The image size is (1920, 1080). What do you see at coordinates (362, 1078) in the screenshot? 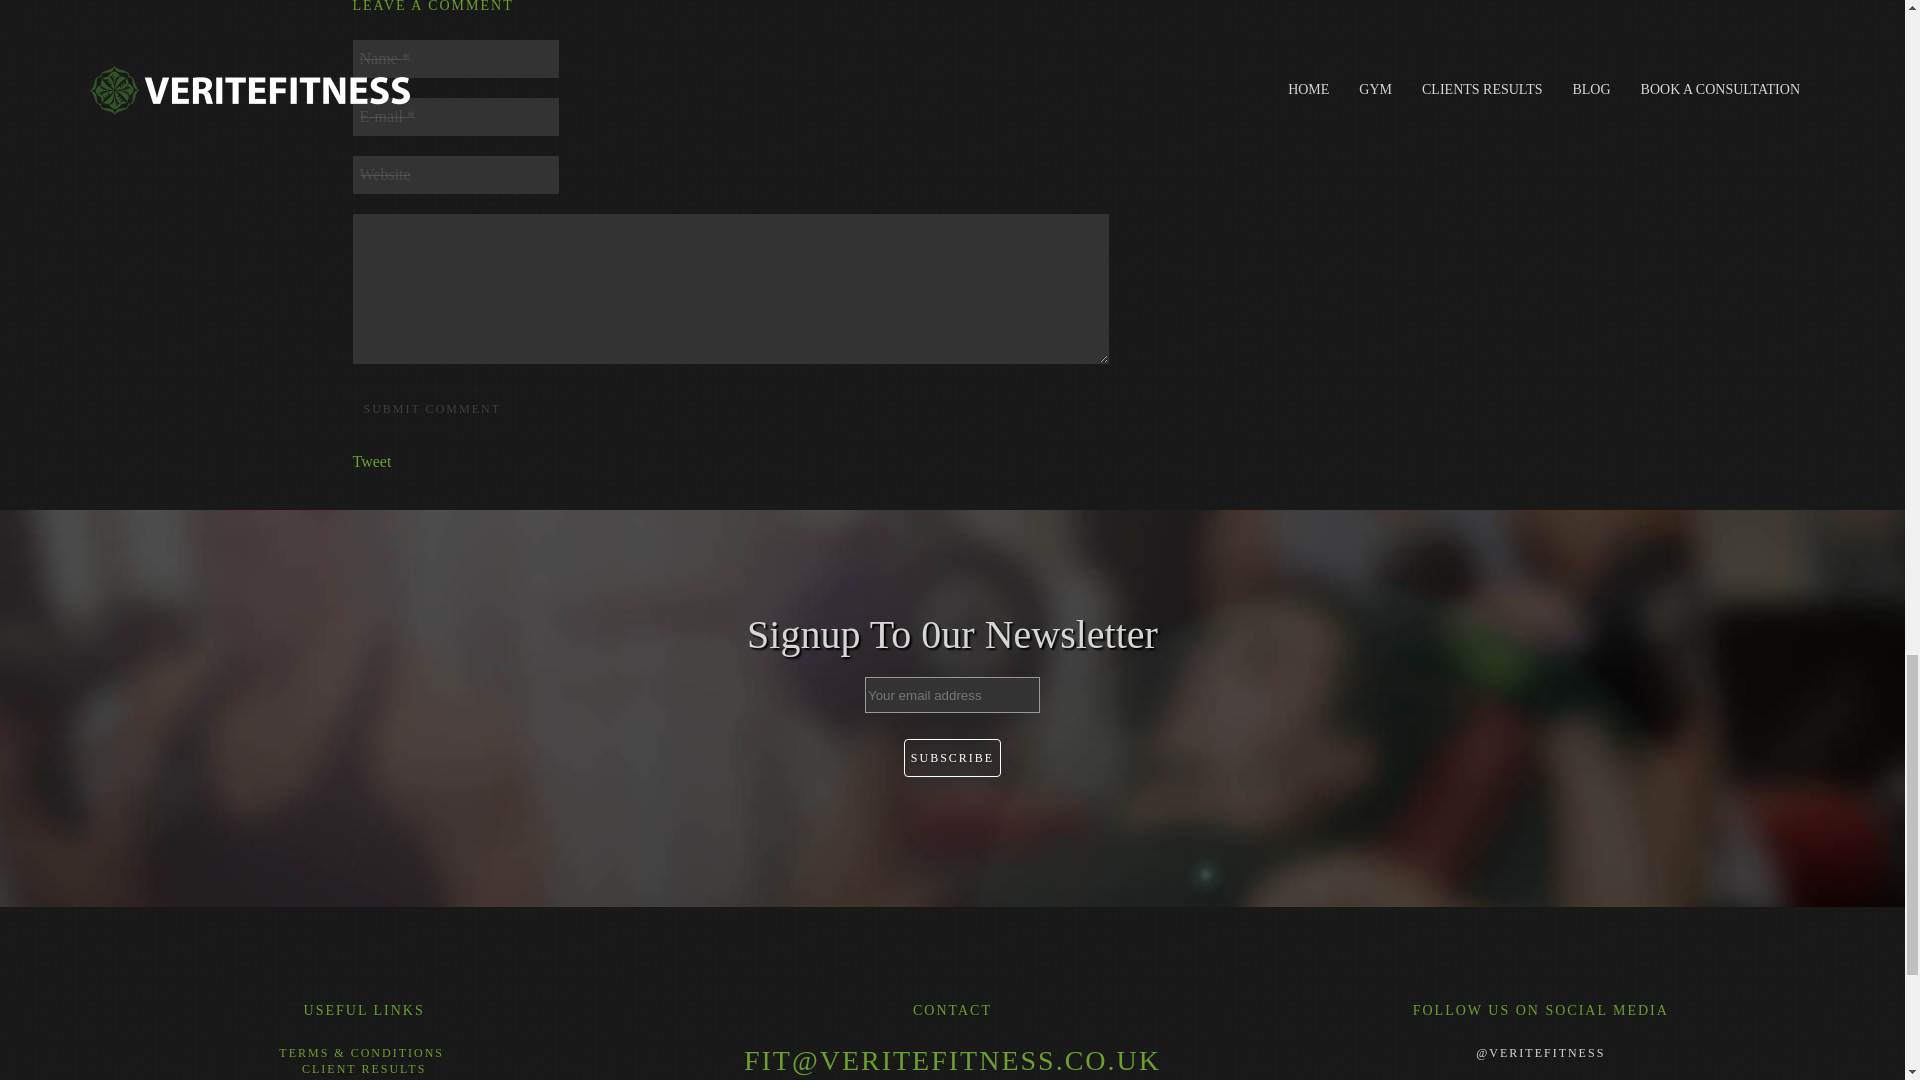
I see `TESTIMONIALS` at bounding box center [362, 1078].